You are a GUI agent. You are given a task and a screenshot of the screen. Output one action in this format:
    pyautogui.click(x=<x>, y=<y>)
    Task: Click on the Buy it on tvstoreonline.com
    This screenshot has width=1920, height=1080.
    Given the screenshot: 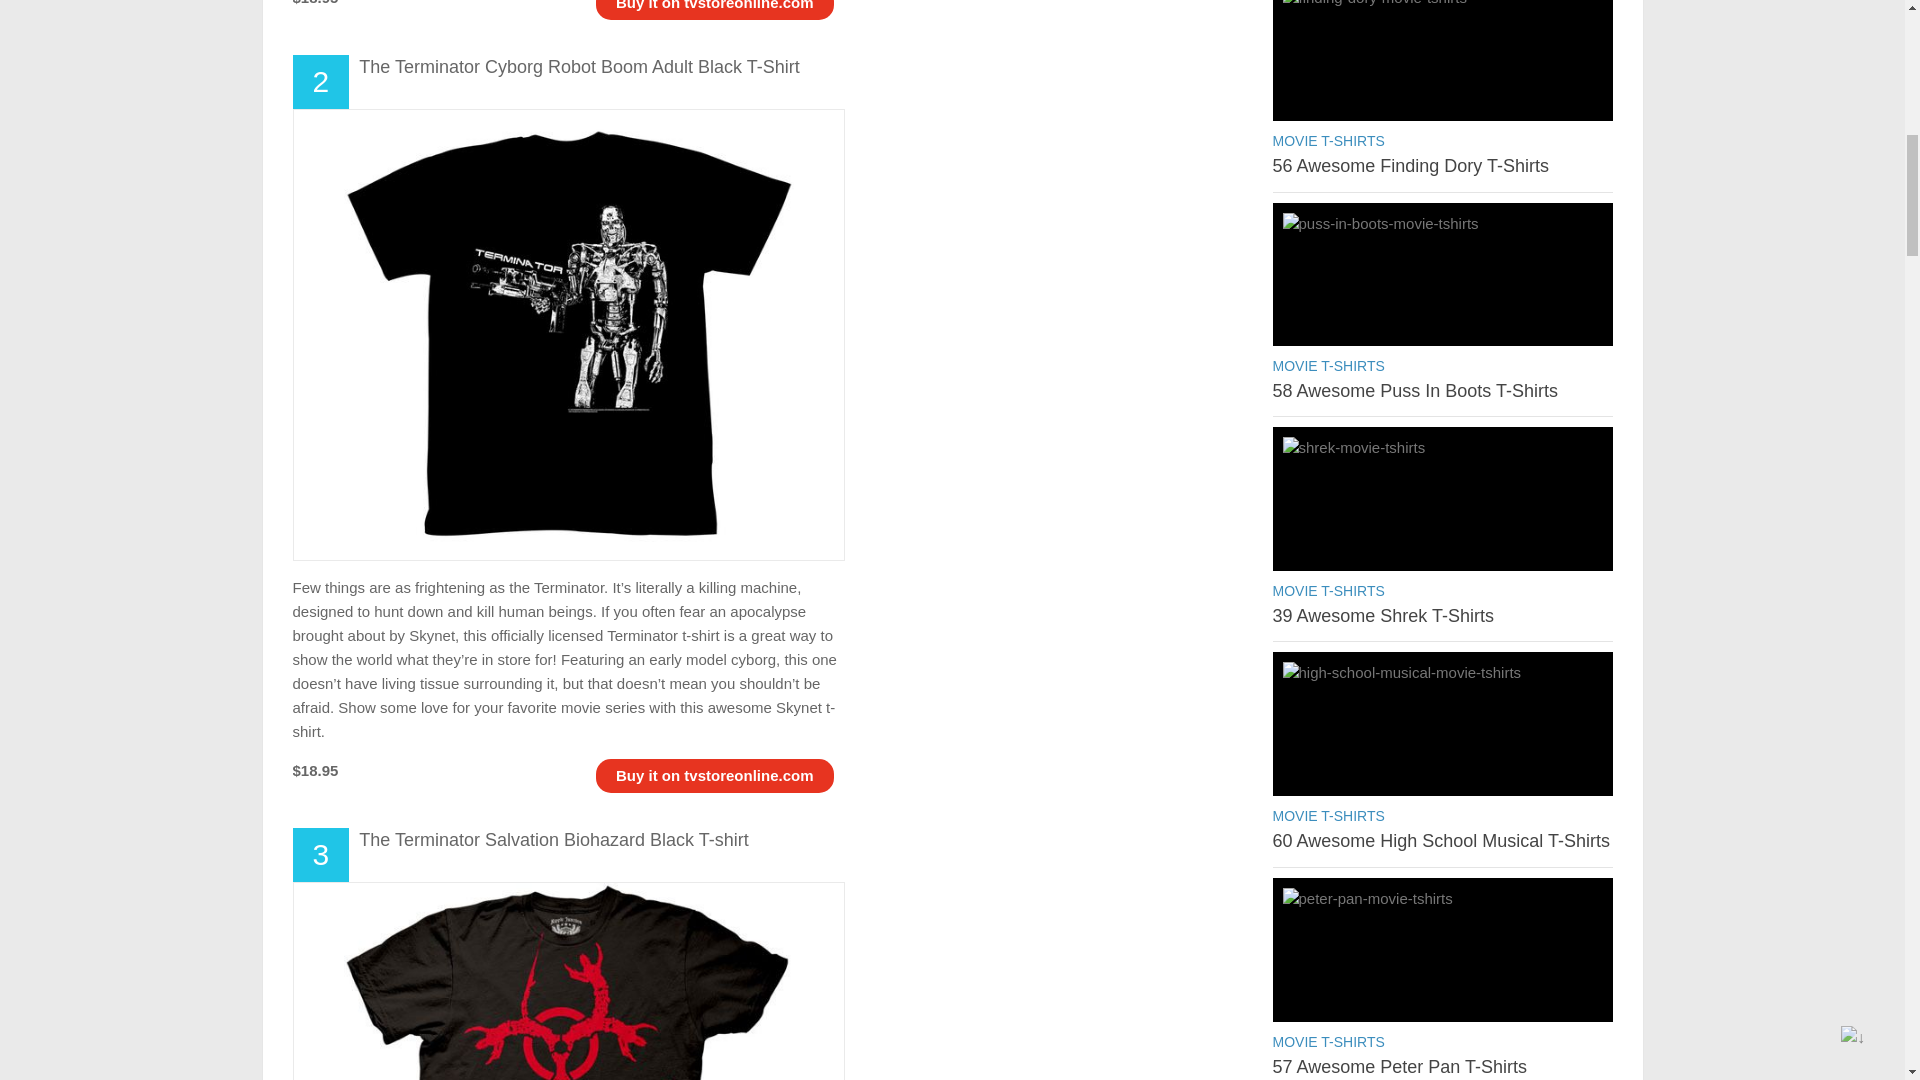 What is the action you would take?
    pyautogui.click(x=715, y=5)
    